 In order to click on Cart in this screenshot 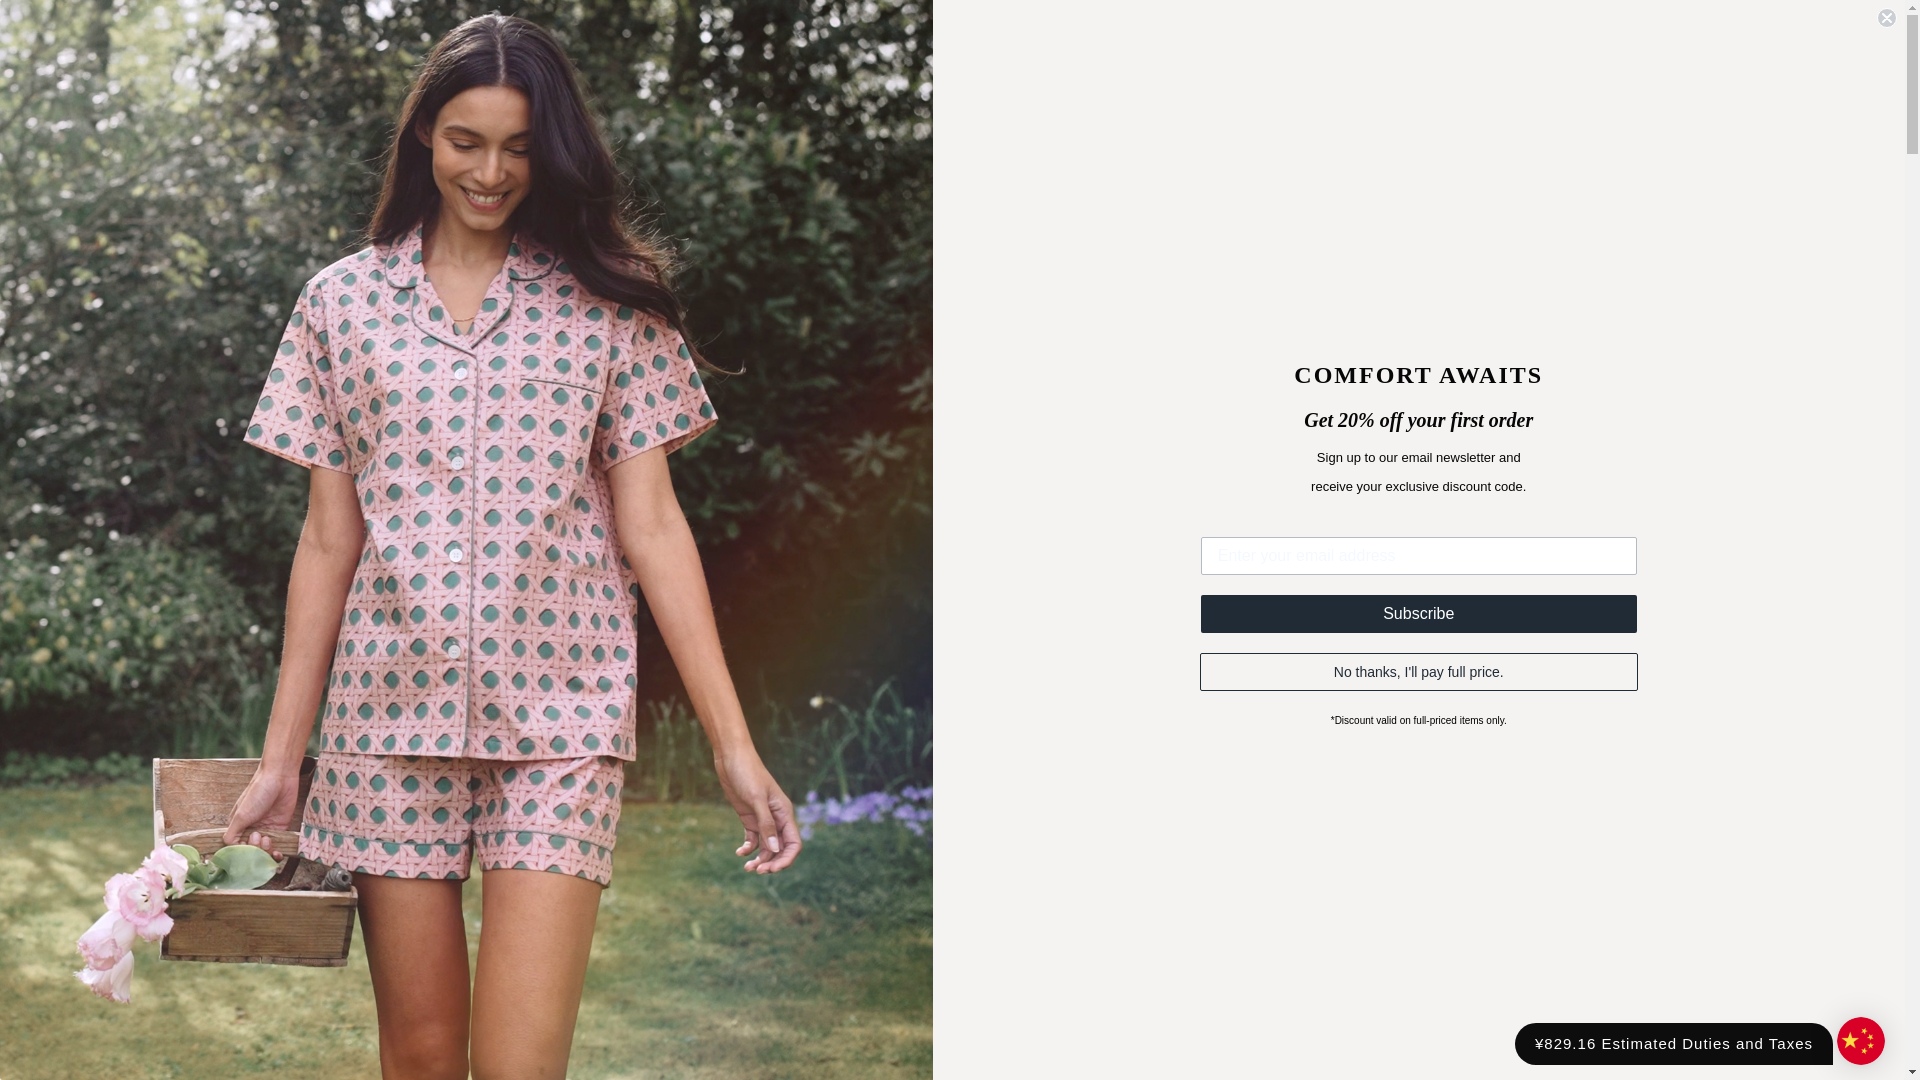, I will do `click(1835, 79)`.